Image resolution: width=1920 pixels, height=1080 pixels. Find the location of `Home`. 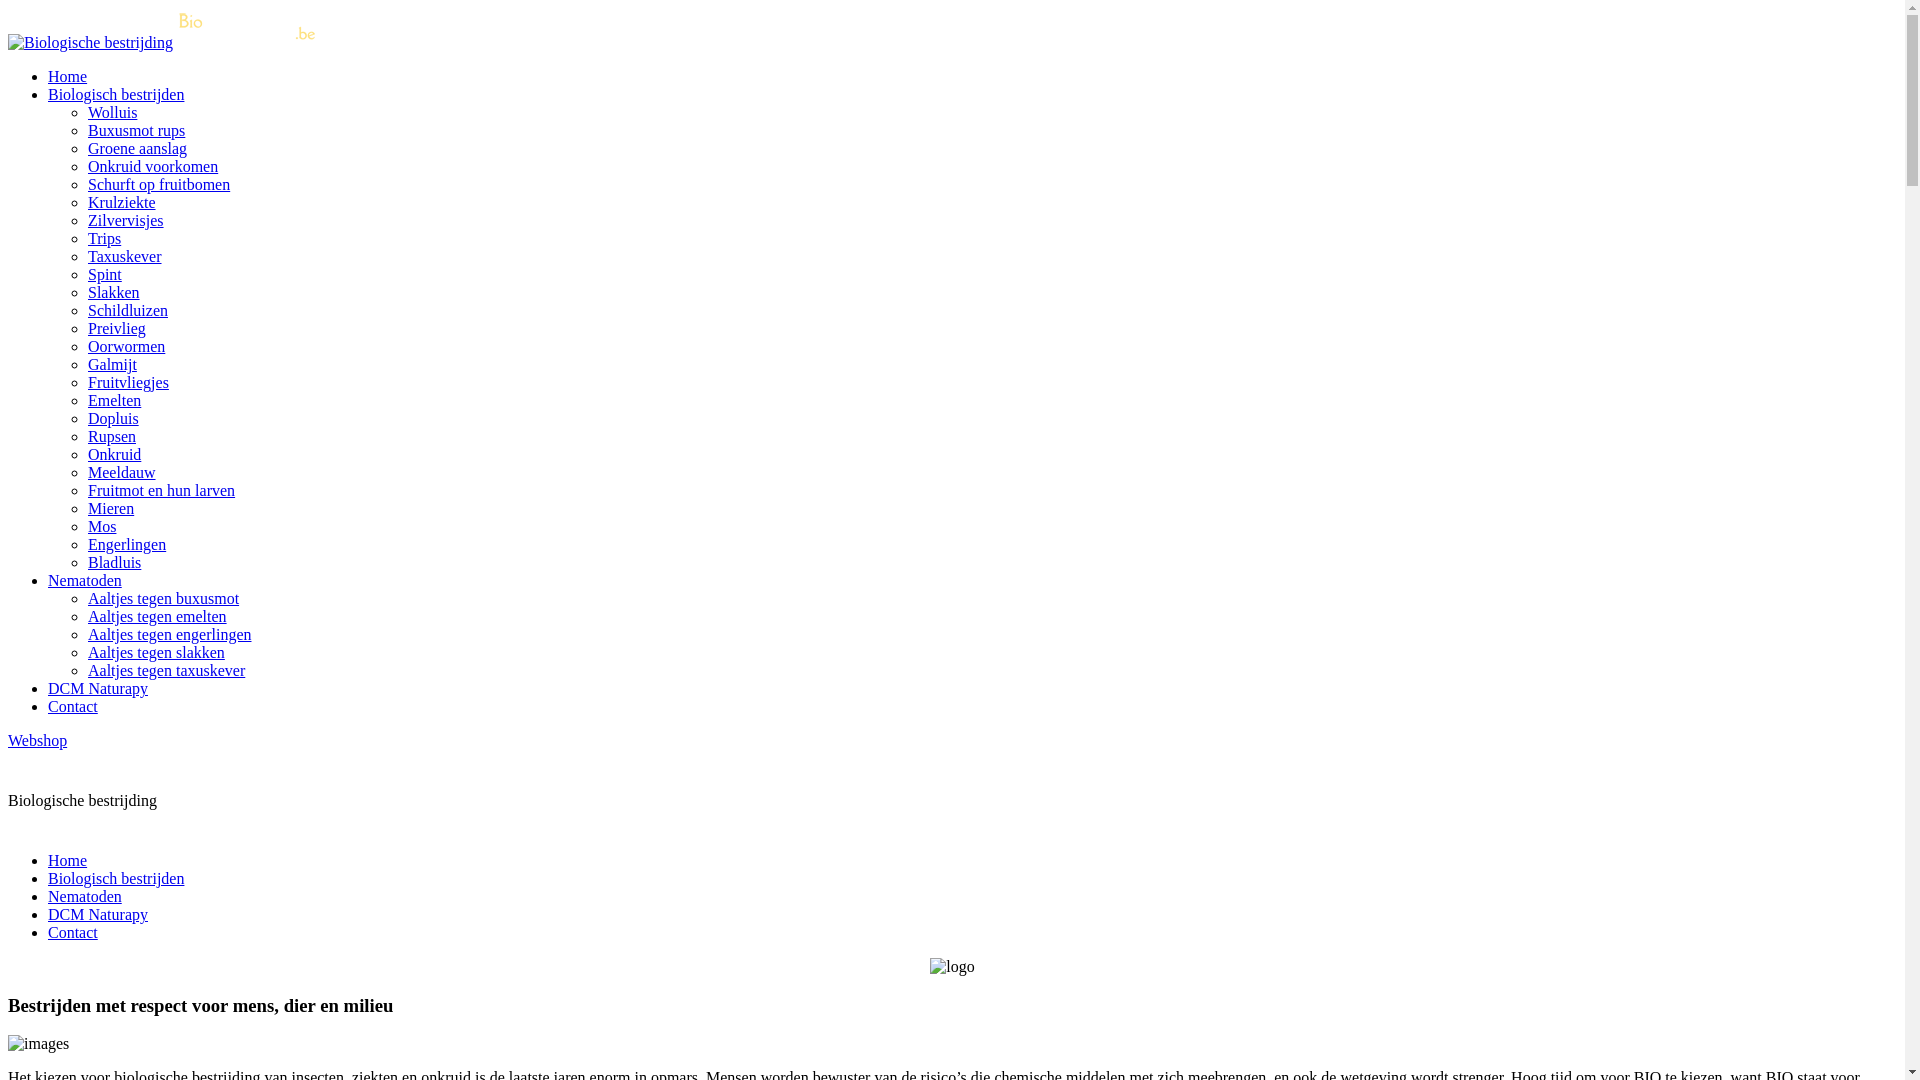

Home is located at coordinates (68, 76).